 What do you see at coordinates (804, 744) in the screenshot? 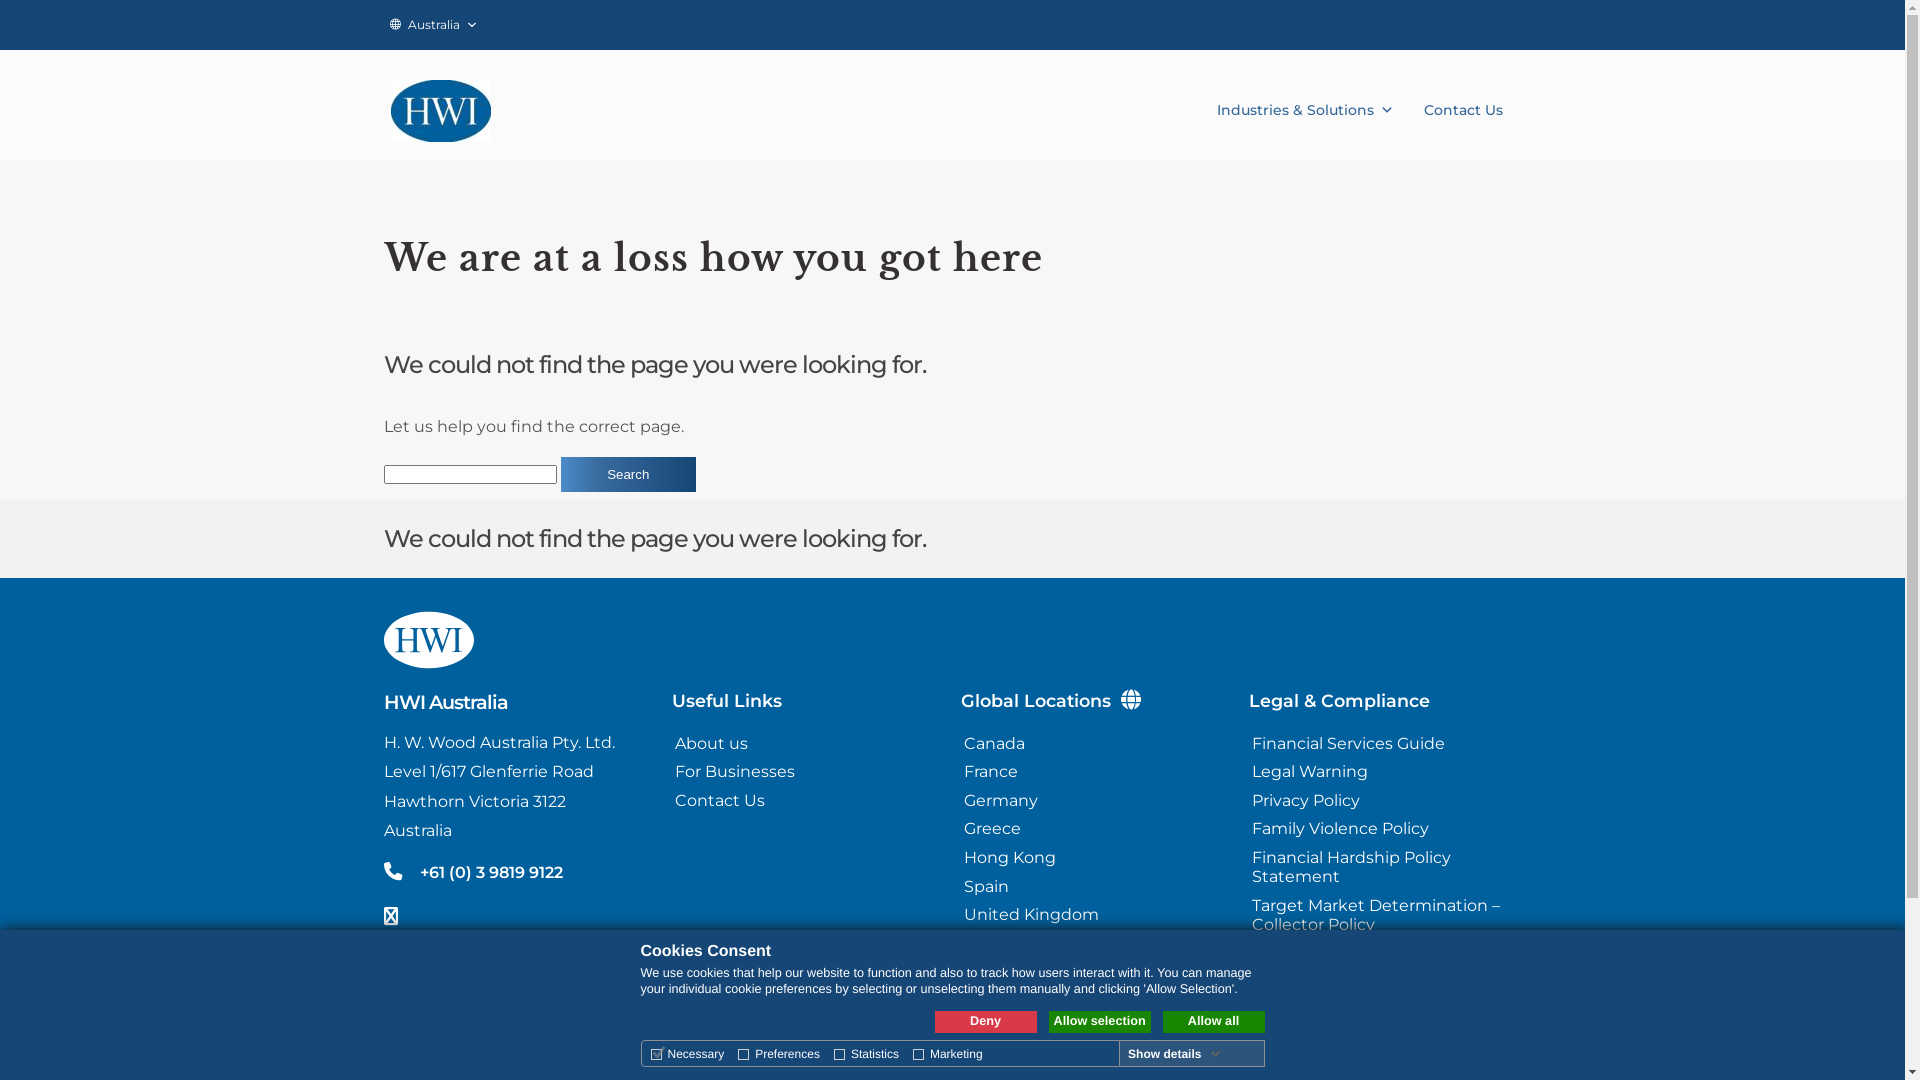
I see `About us` at bounding box center [804, 744].